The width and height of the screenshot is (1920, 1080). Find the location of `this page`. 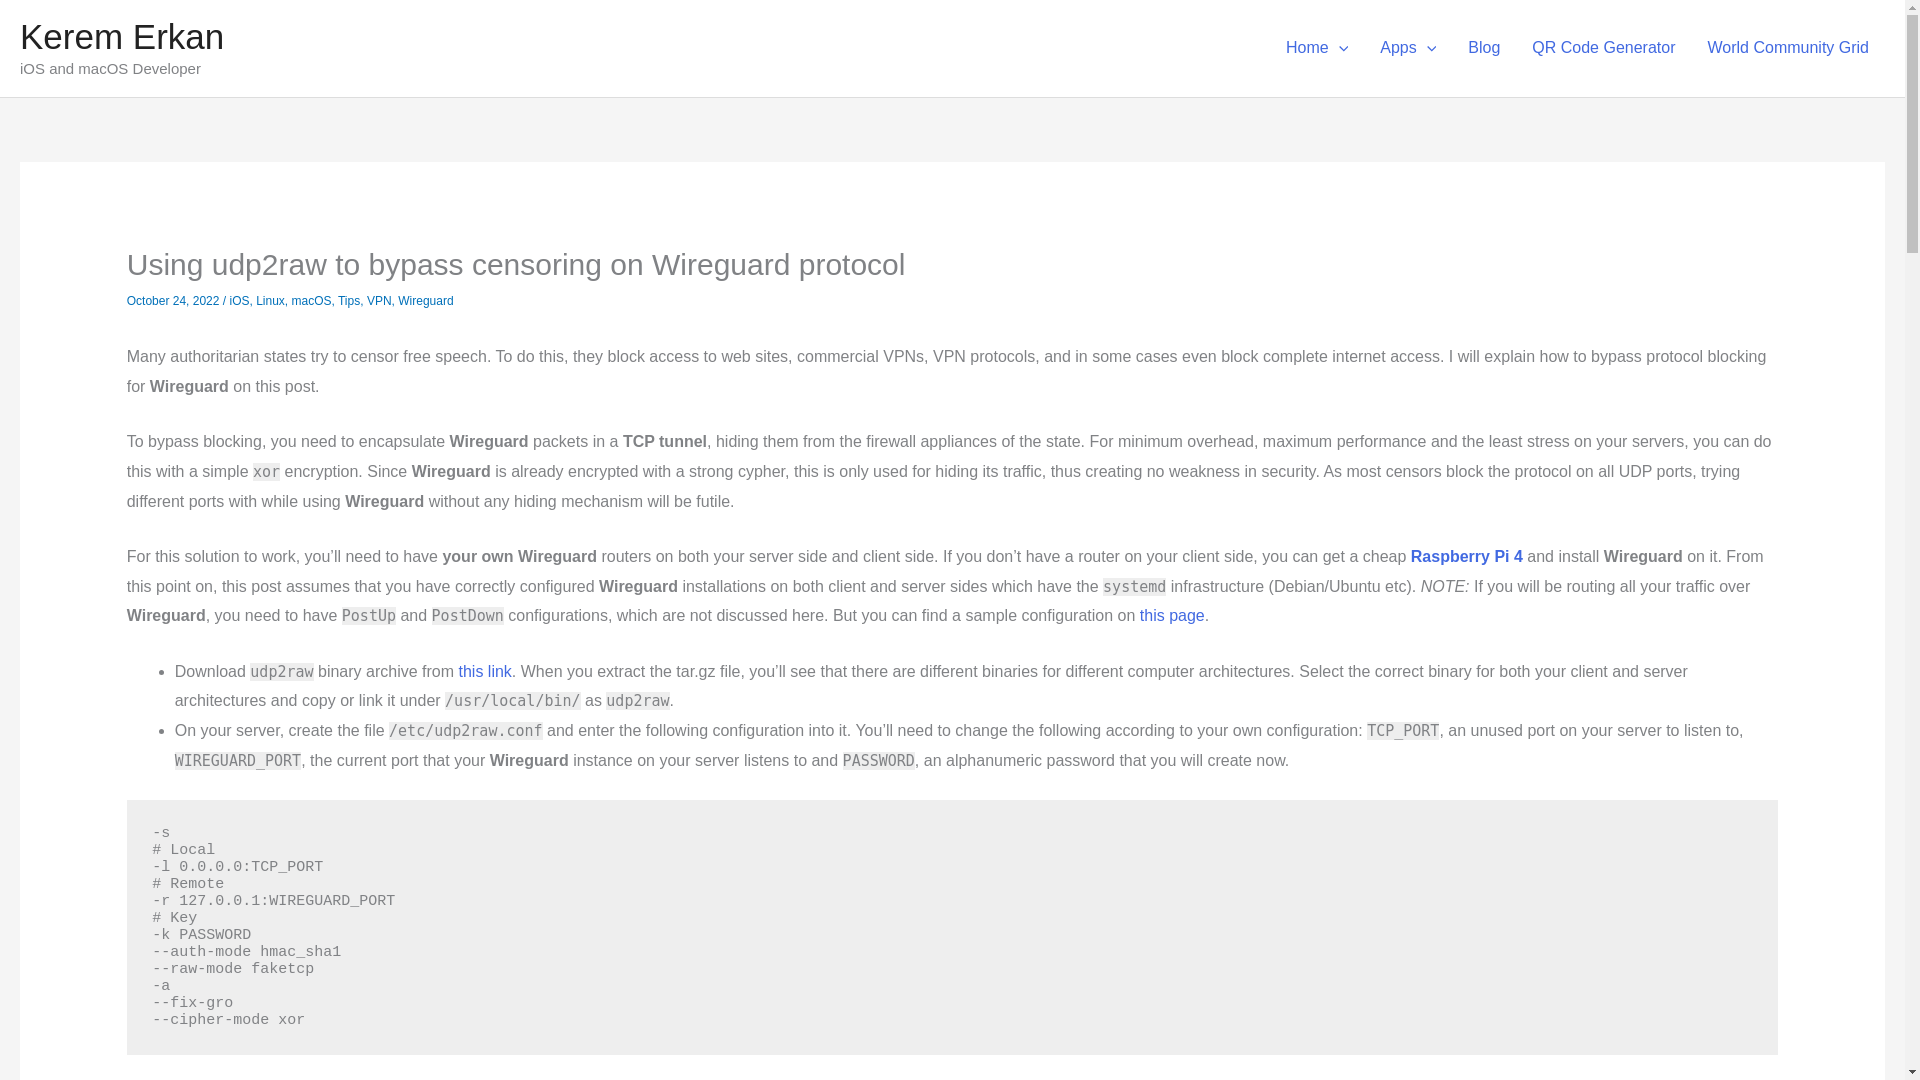

this page is located at coordinates (1172, 615).